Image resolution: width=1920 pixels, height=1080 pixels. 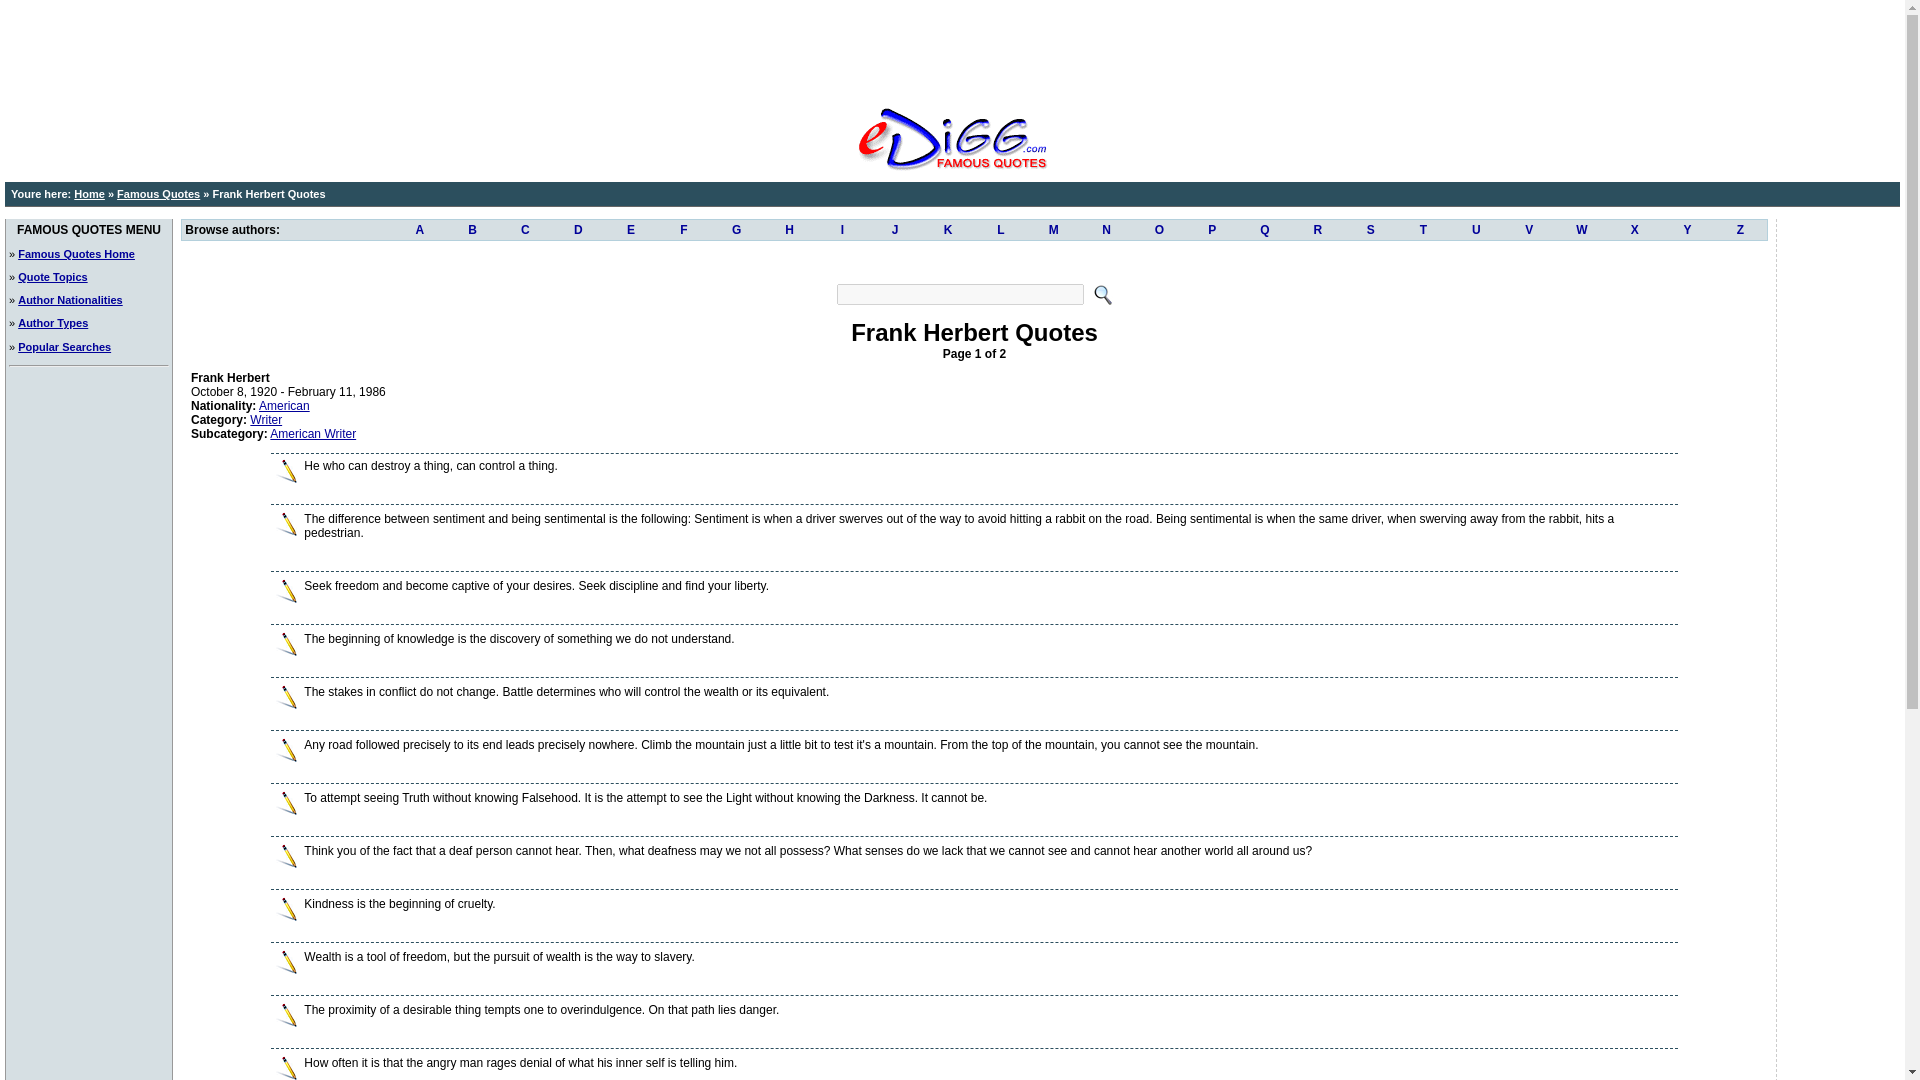 What do you see at coordinates (951, 50) in the screenshot?
I see `Advertisement` at bounding box center [951, 50].